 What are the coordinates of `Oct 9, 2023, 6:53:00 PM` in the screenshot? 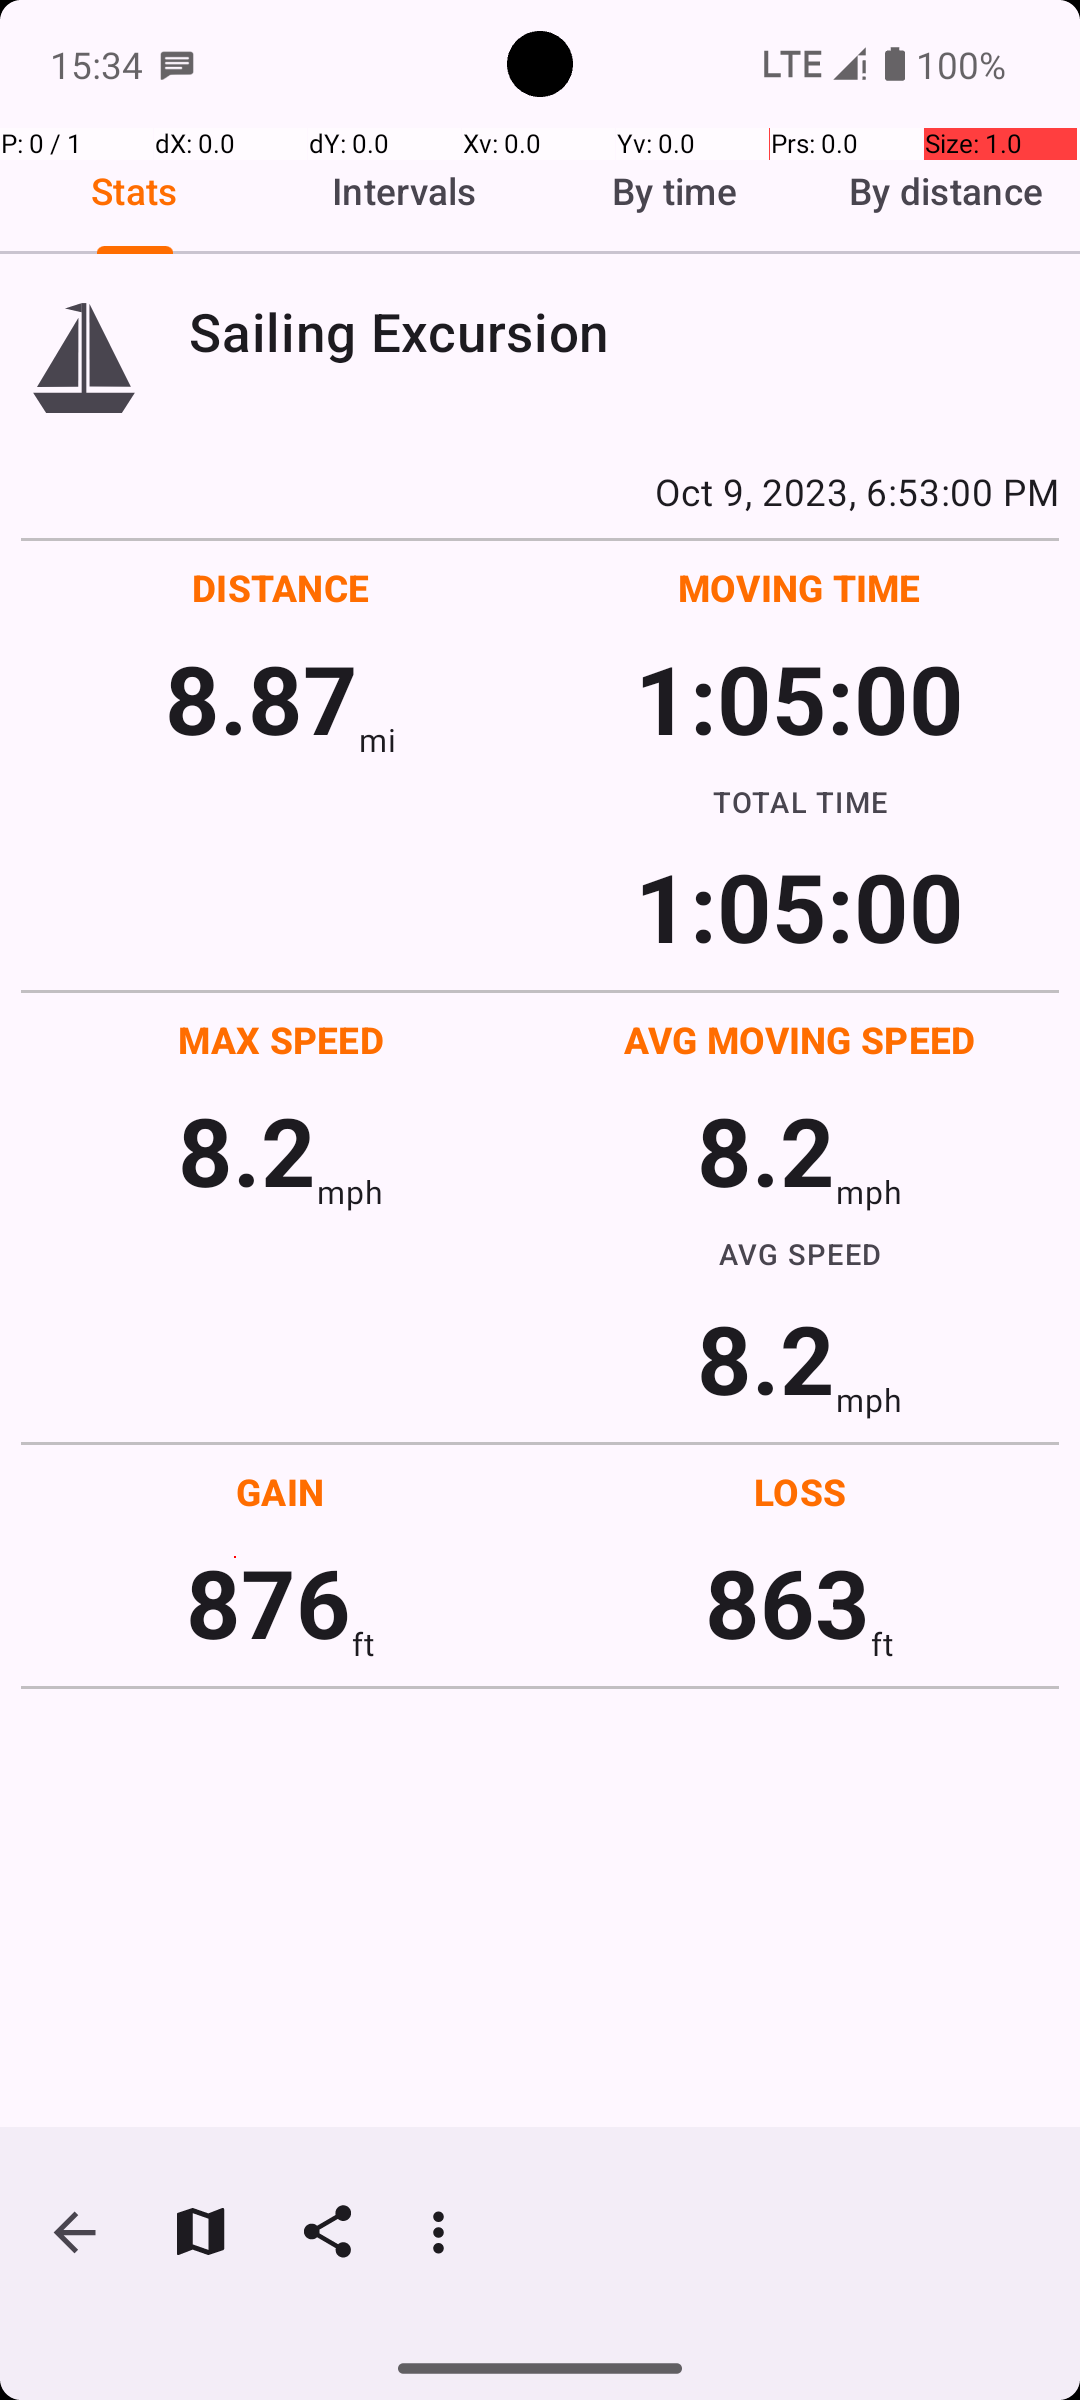 It's located at (540, 491).